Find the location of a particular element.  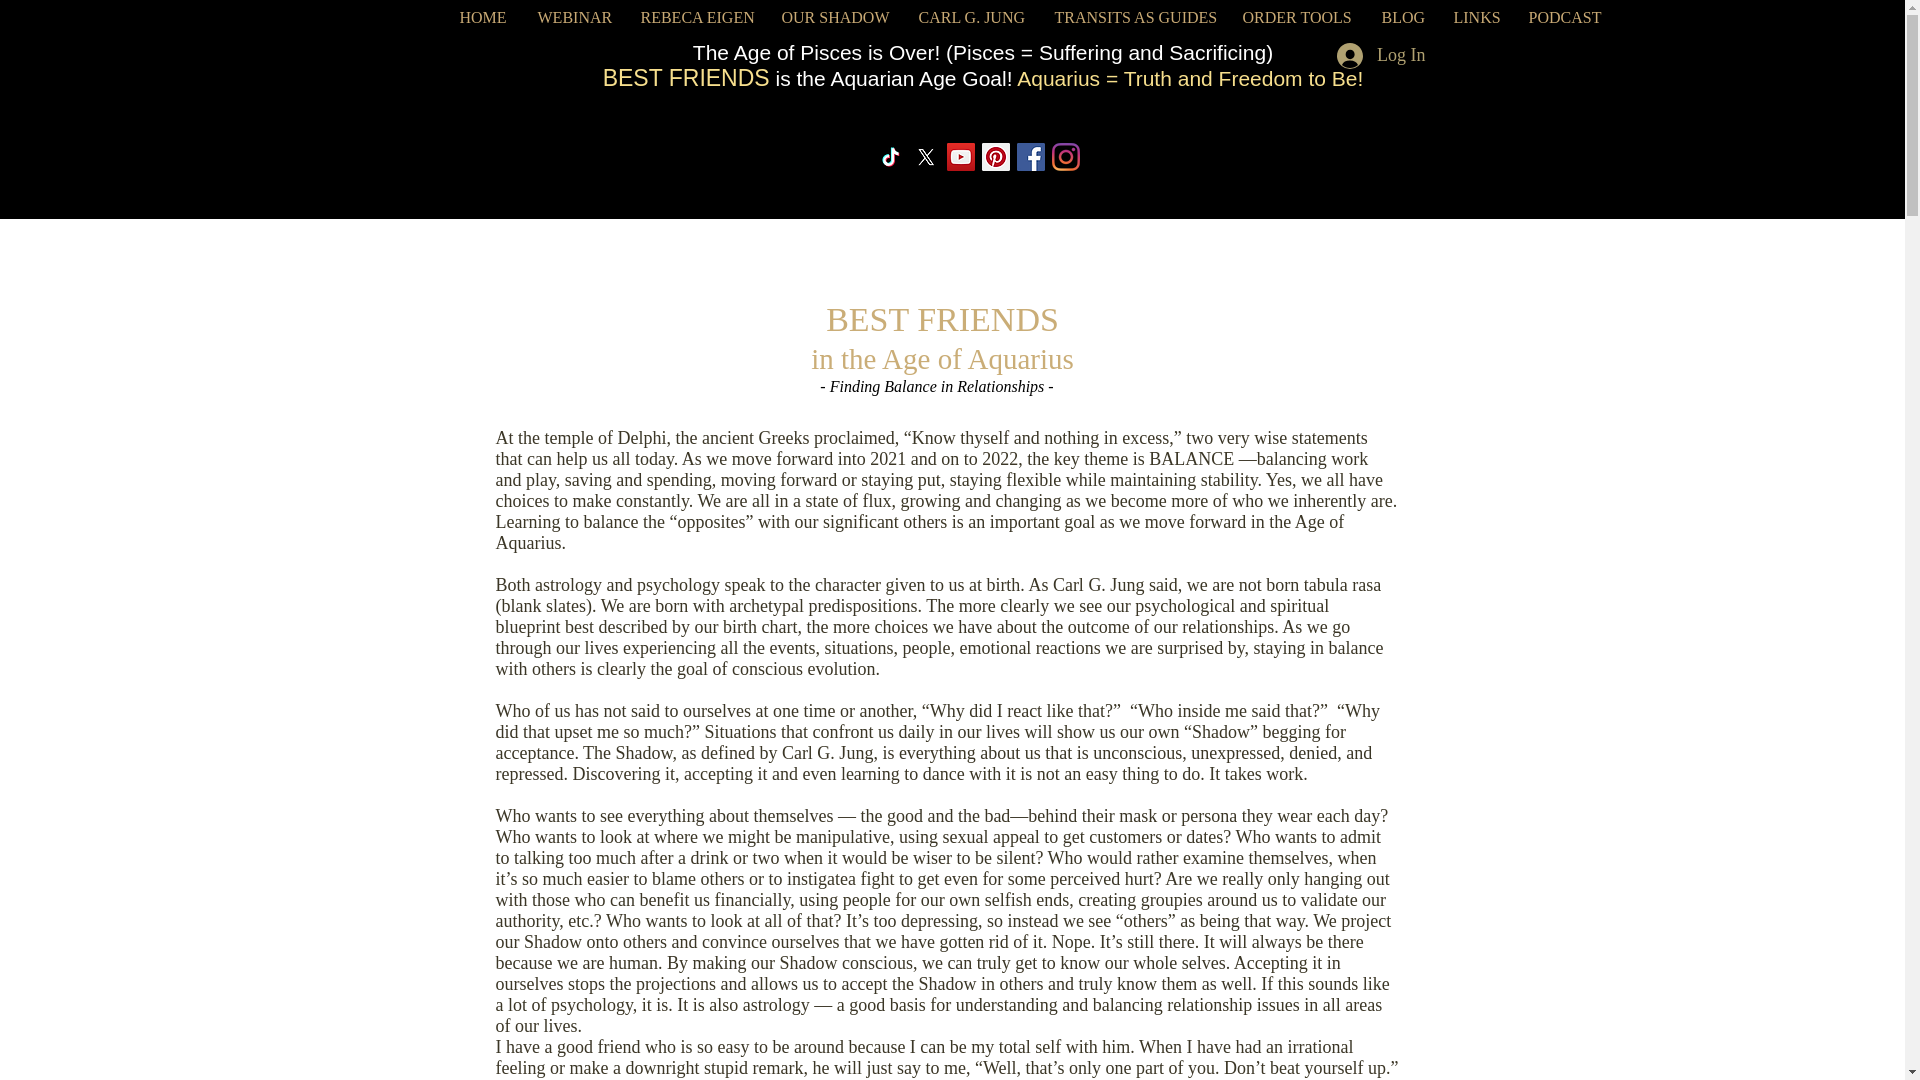

Log In is located at coordinates (1374, 30).